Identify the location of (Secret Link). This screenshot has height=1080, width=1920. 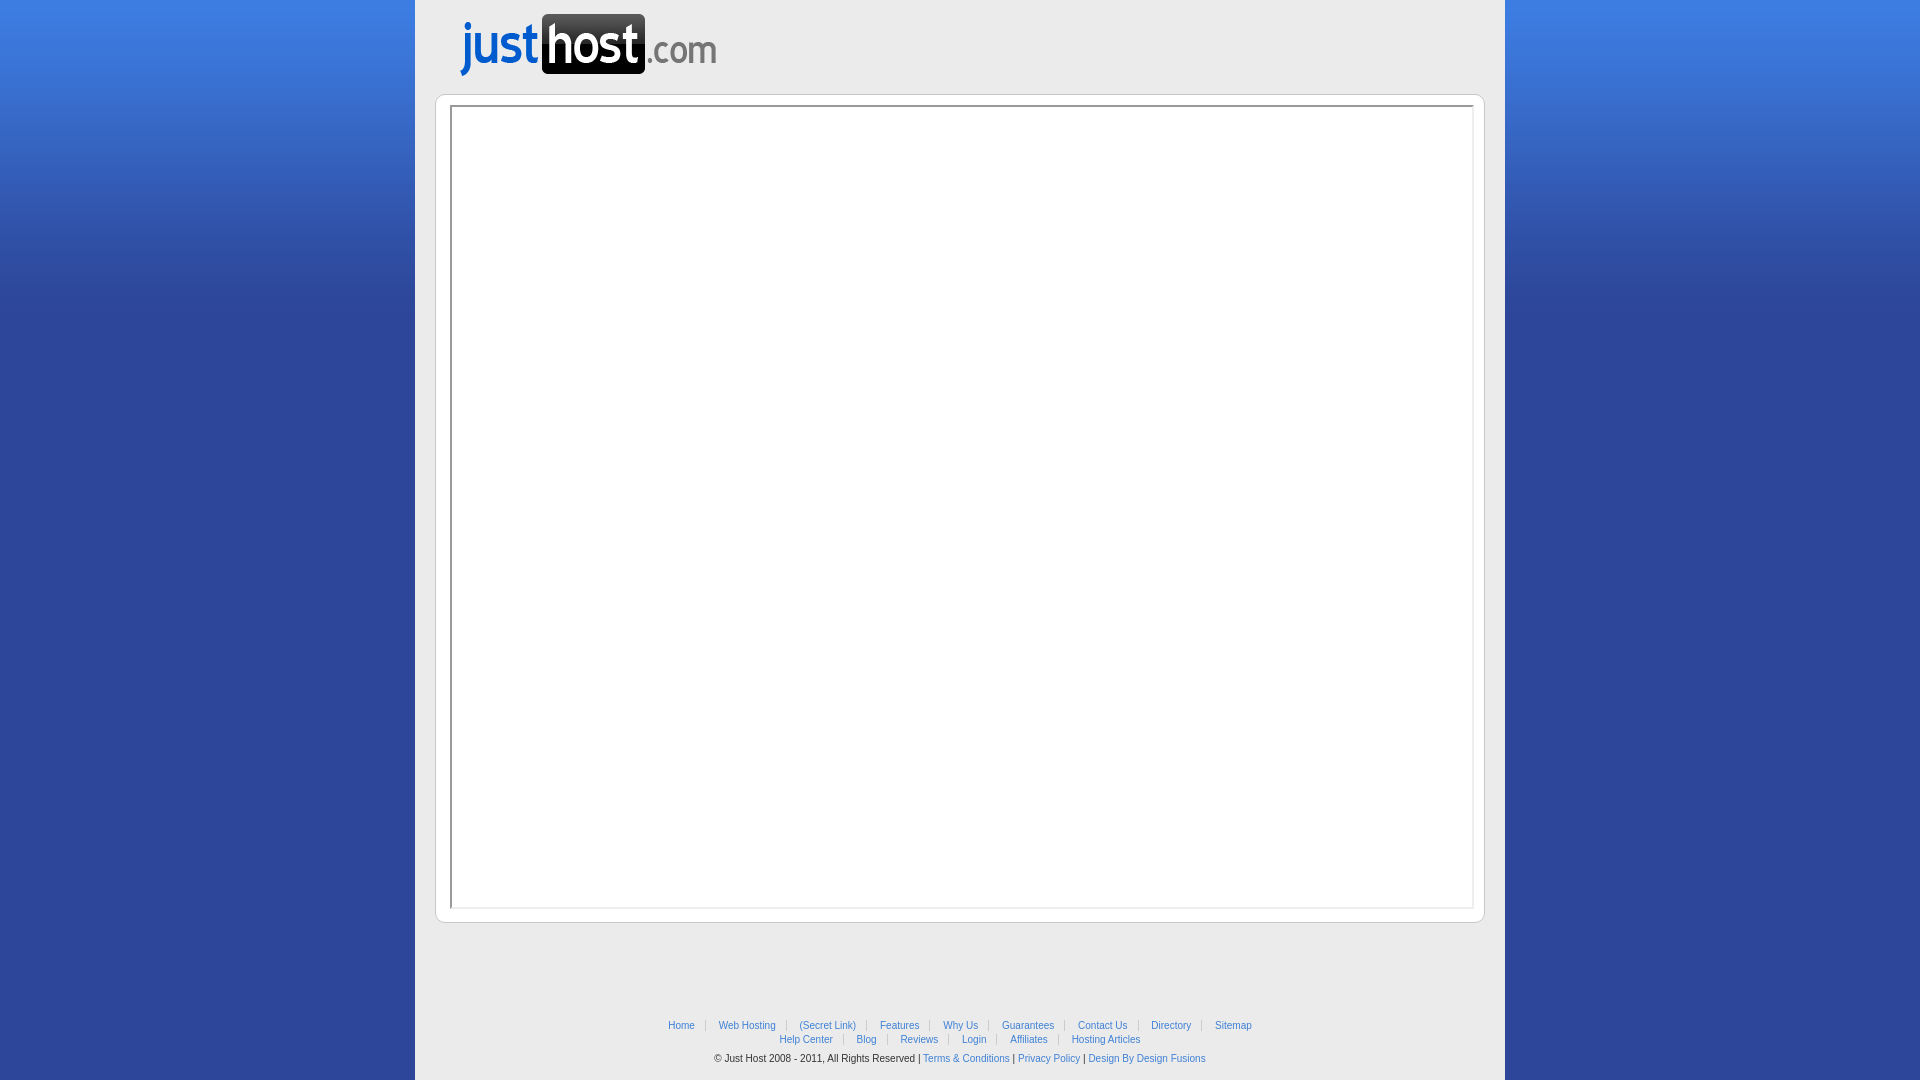
(828, 1026).